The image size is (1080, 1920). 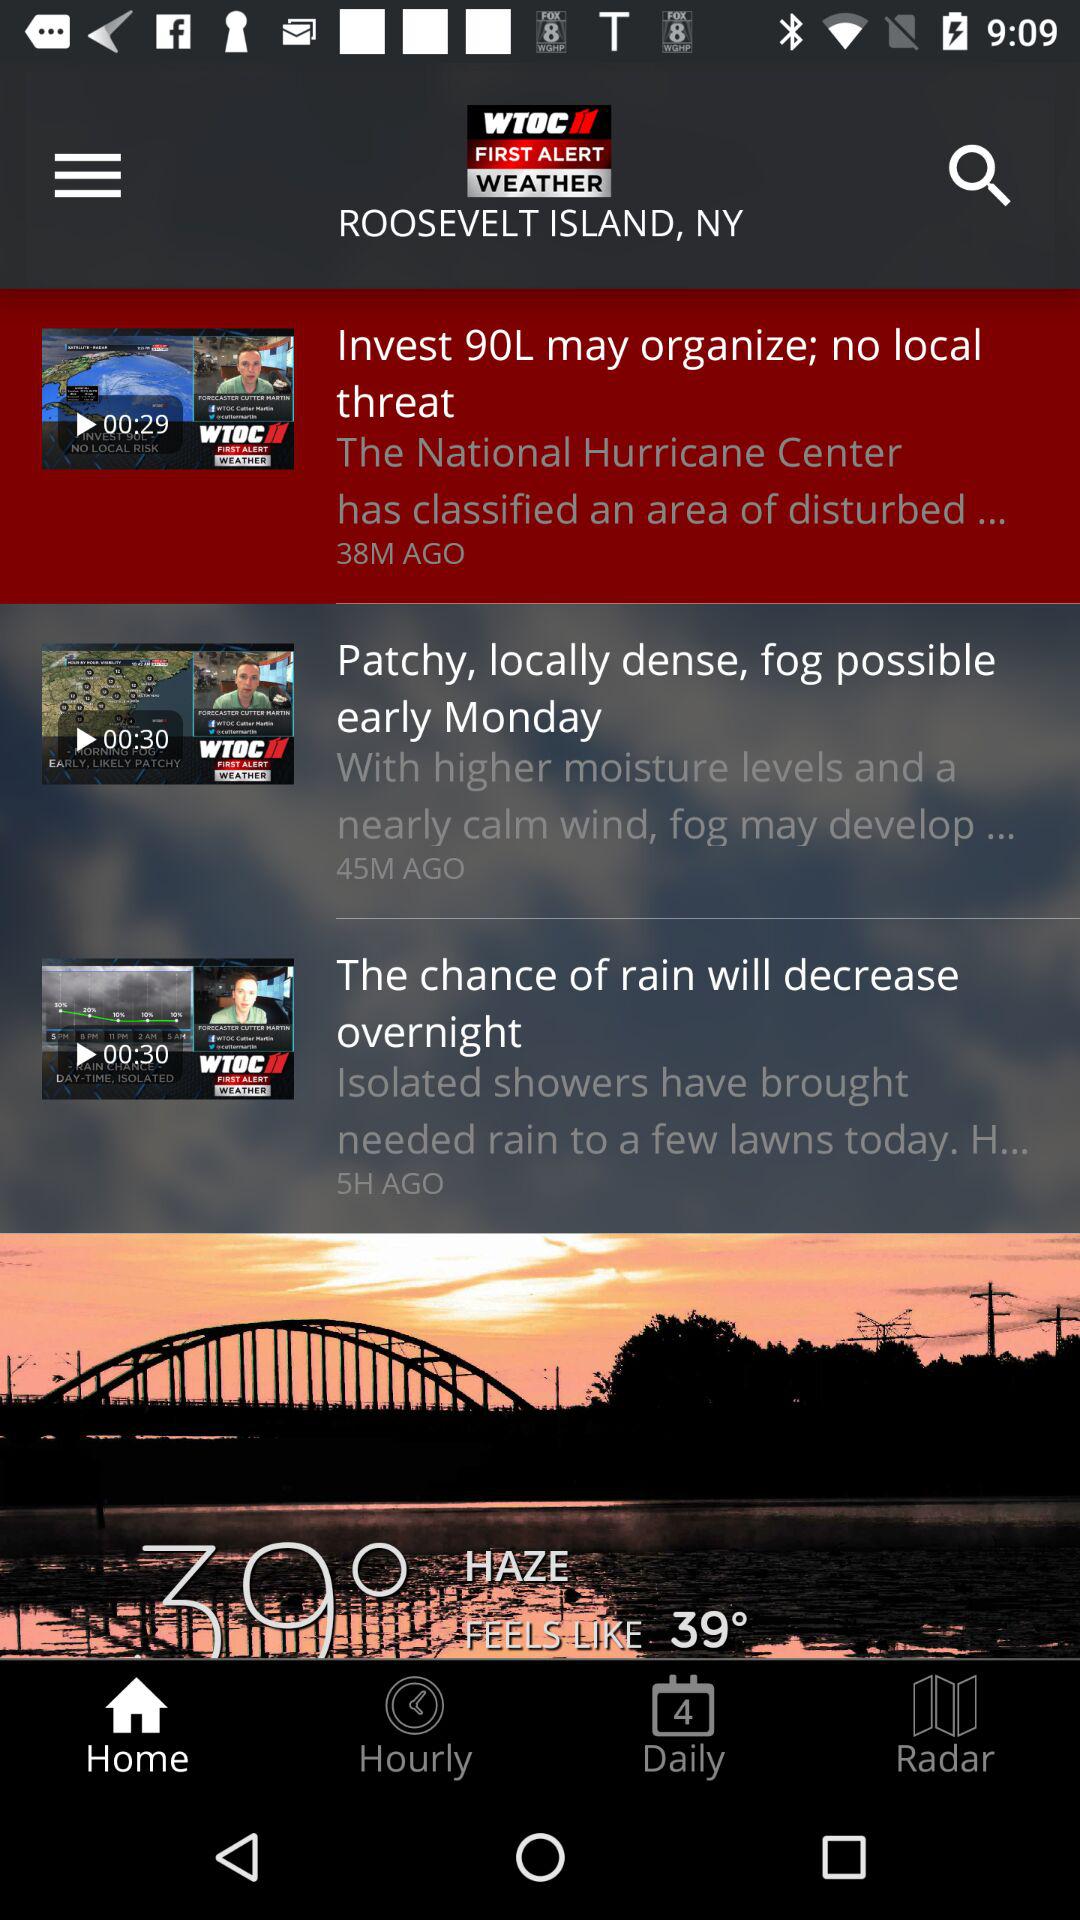 I want to click on press the radio button to the left of the radar radio button, so click(x=683, y=1726).